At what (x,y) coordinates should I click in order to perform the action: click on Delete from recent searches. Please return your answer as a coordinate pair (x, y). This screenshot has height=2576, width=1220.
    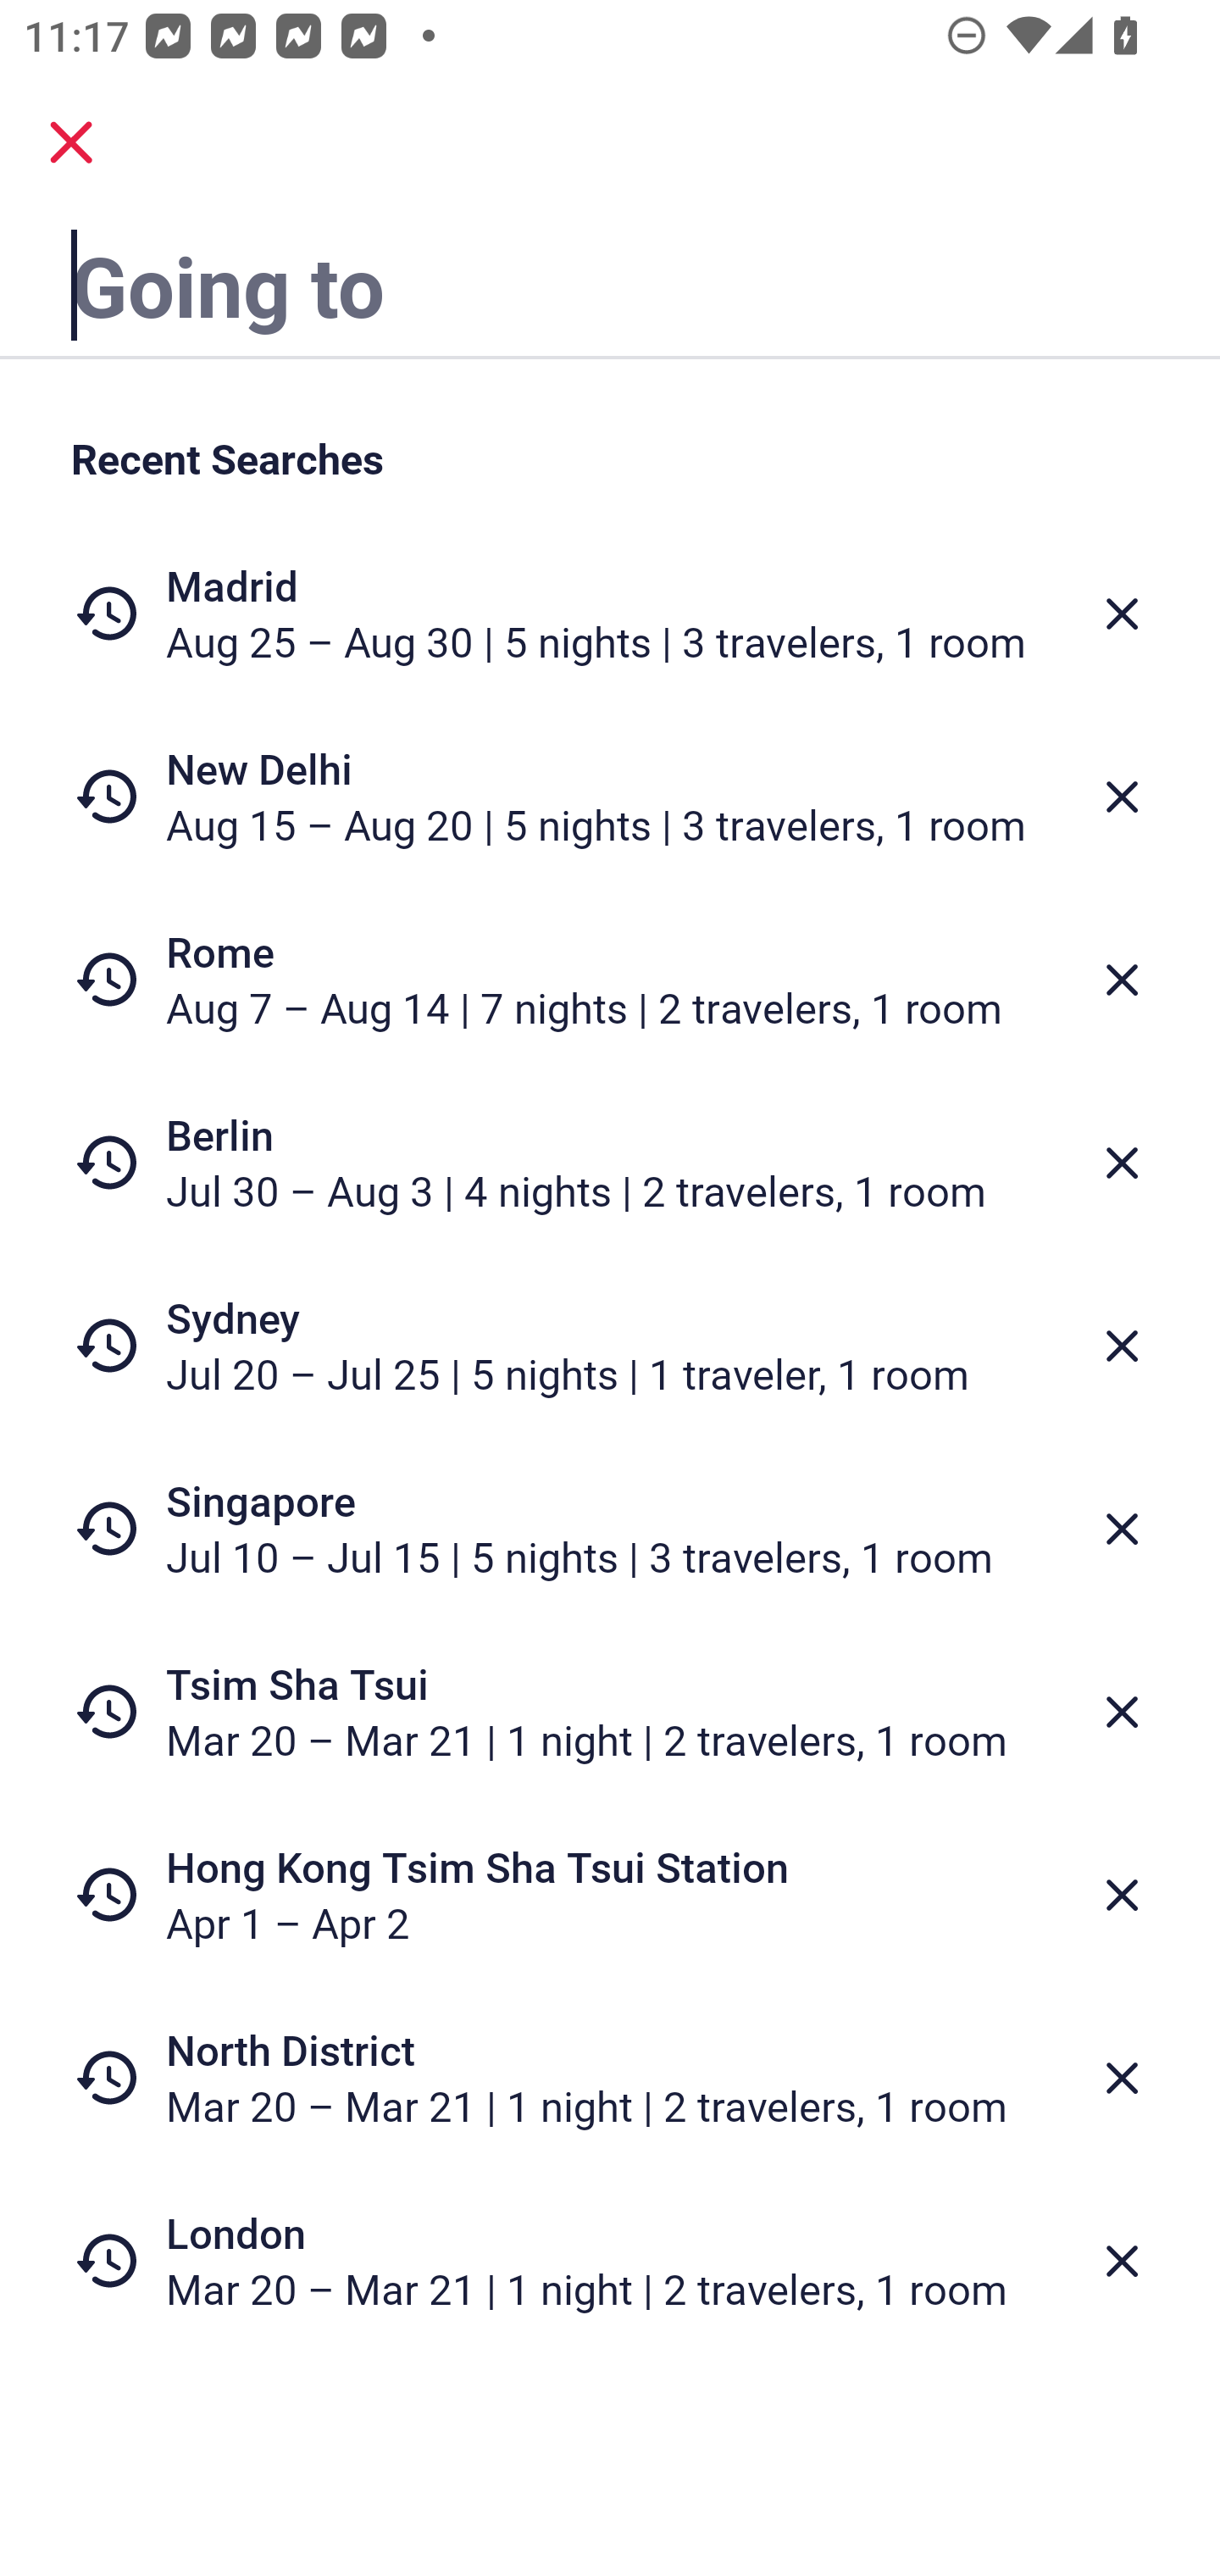
    Looking at the image, I should click on (1122, 797).